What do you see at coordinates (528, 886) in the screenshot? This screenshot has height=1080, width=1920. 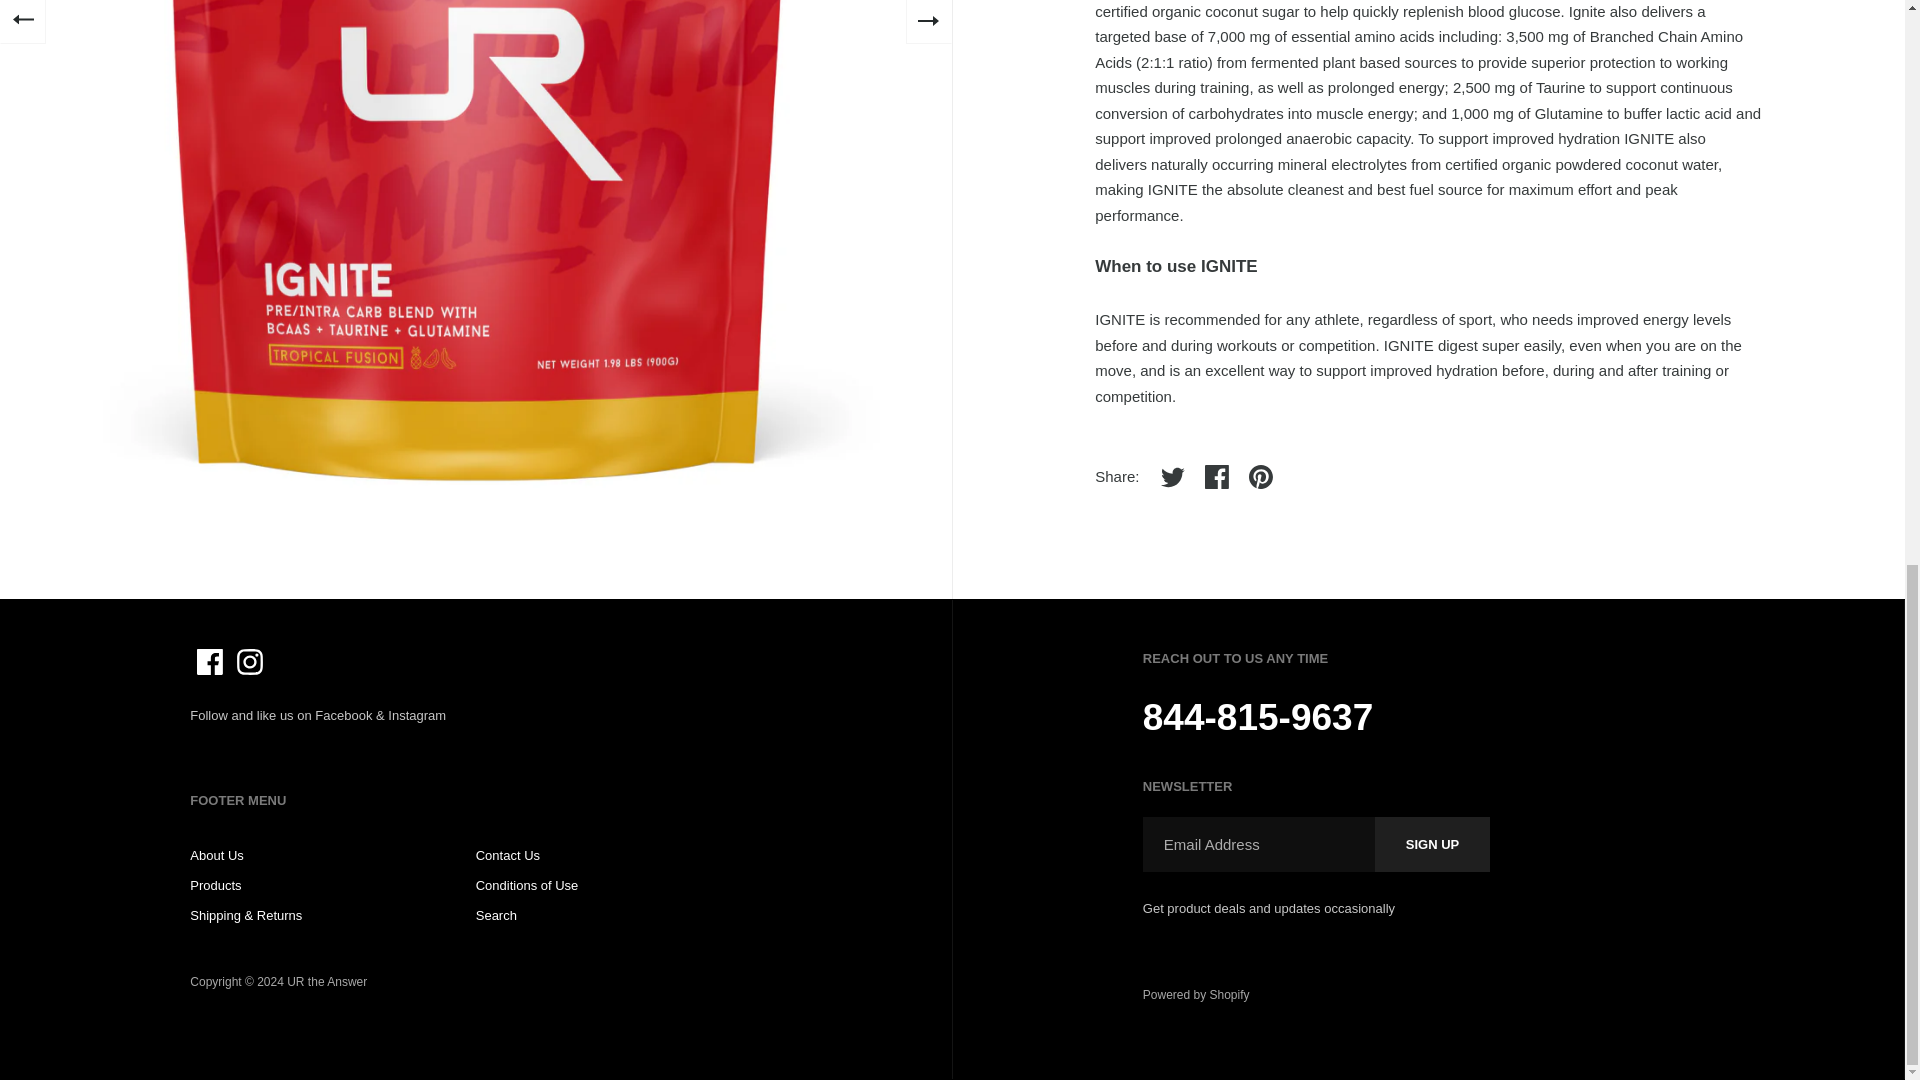 I see `Conditions of Use` at bounding box center [528, 886].